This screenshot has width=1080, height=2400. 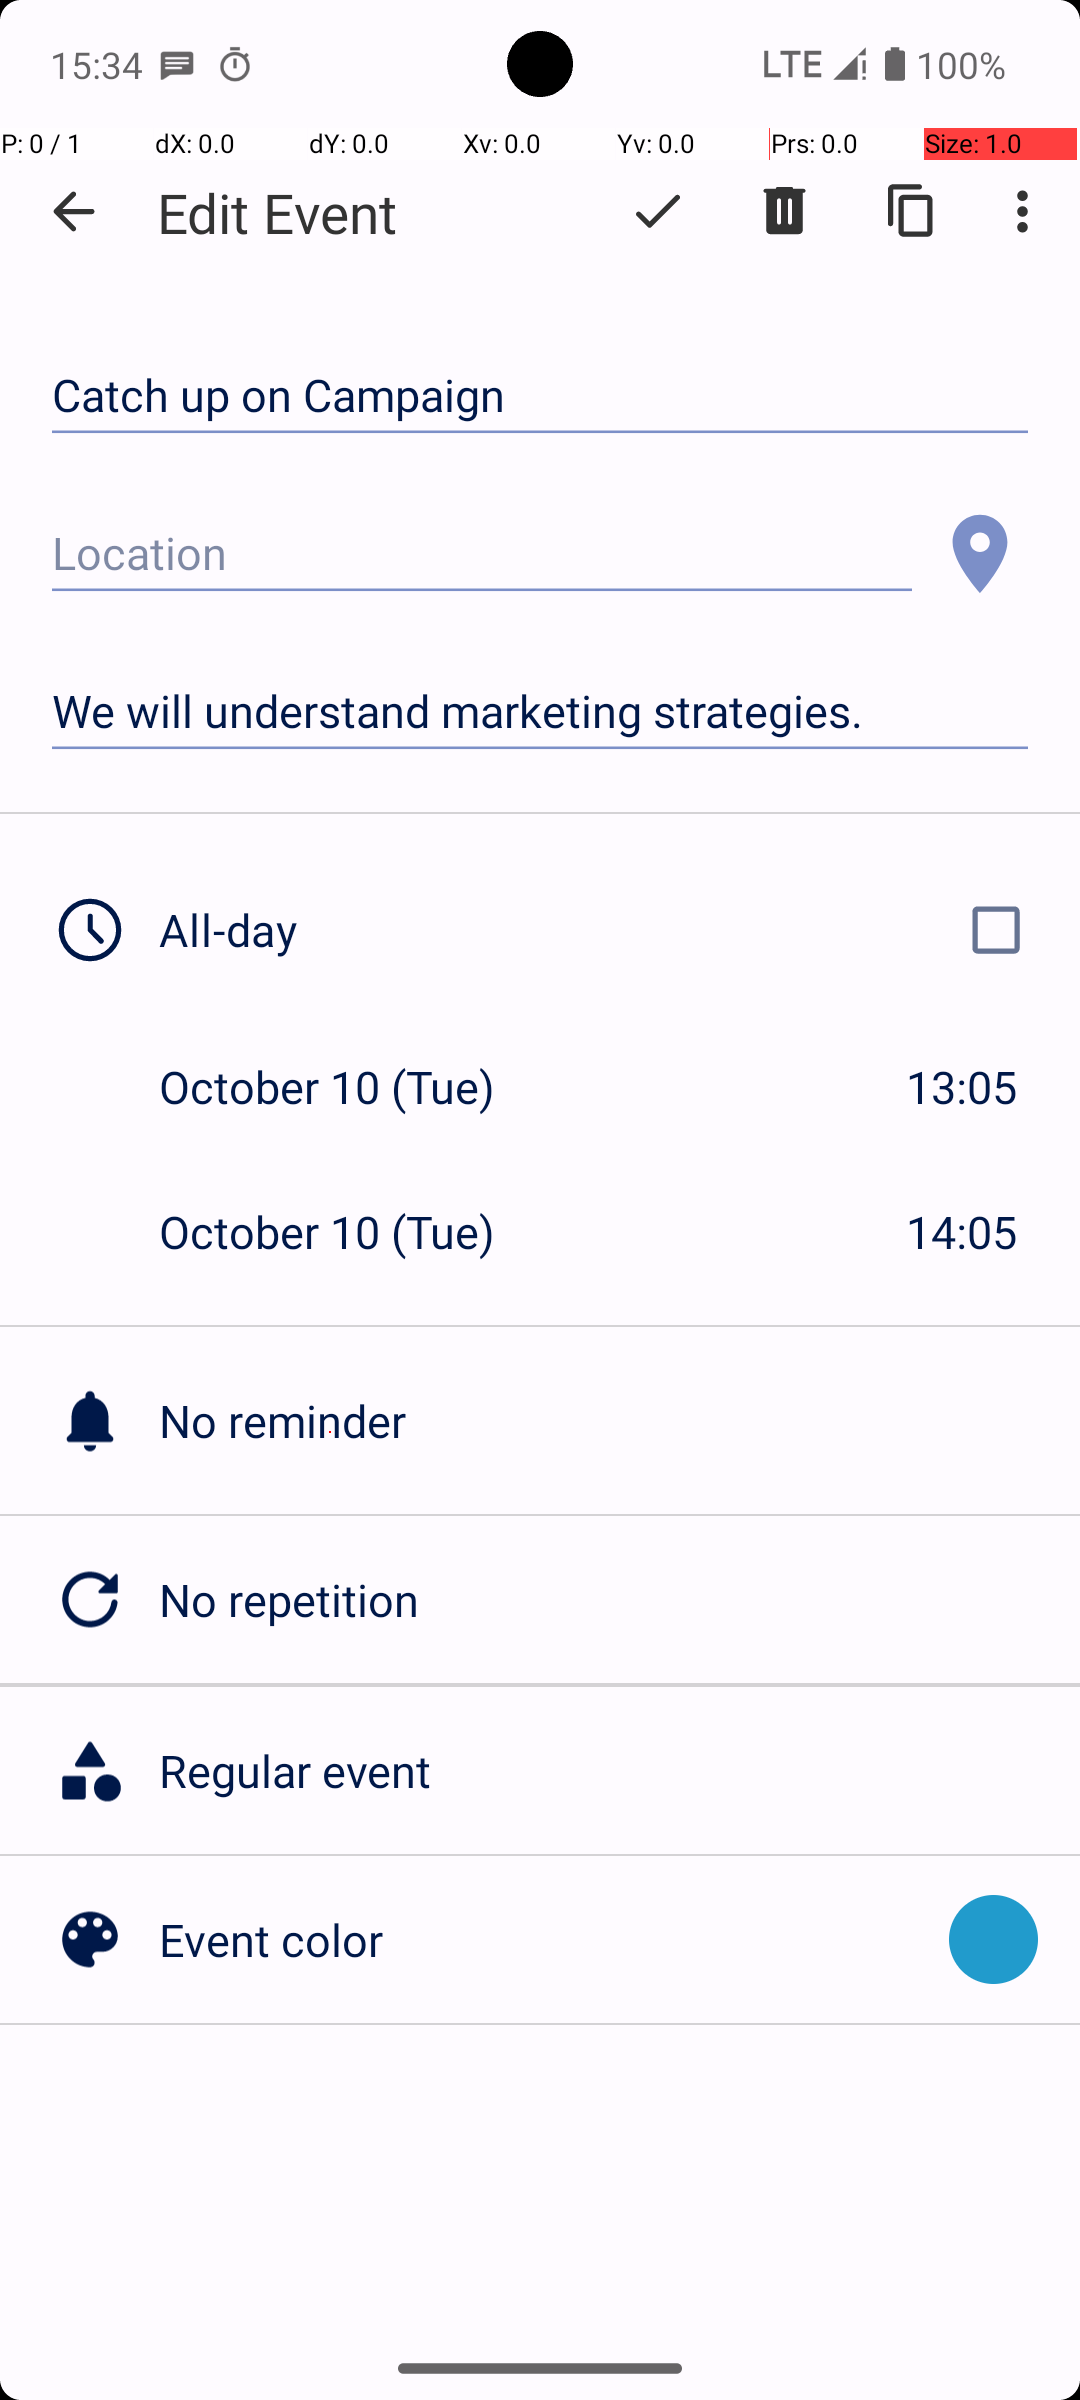 What do you see at coordinates (348, 1086) in the screenshot?
I see `October 10 (Tue)` at bounding box center [348, 1086].